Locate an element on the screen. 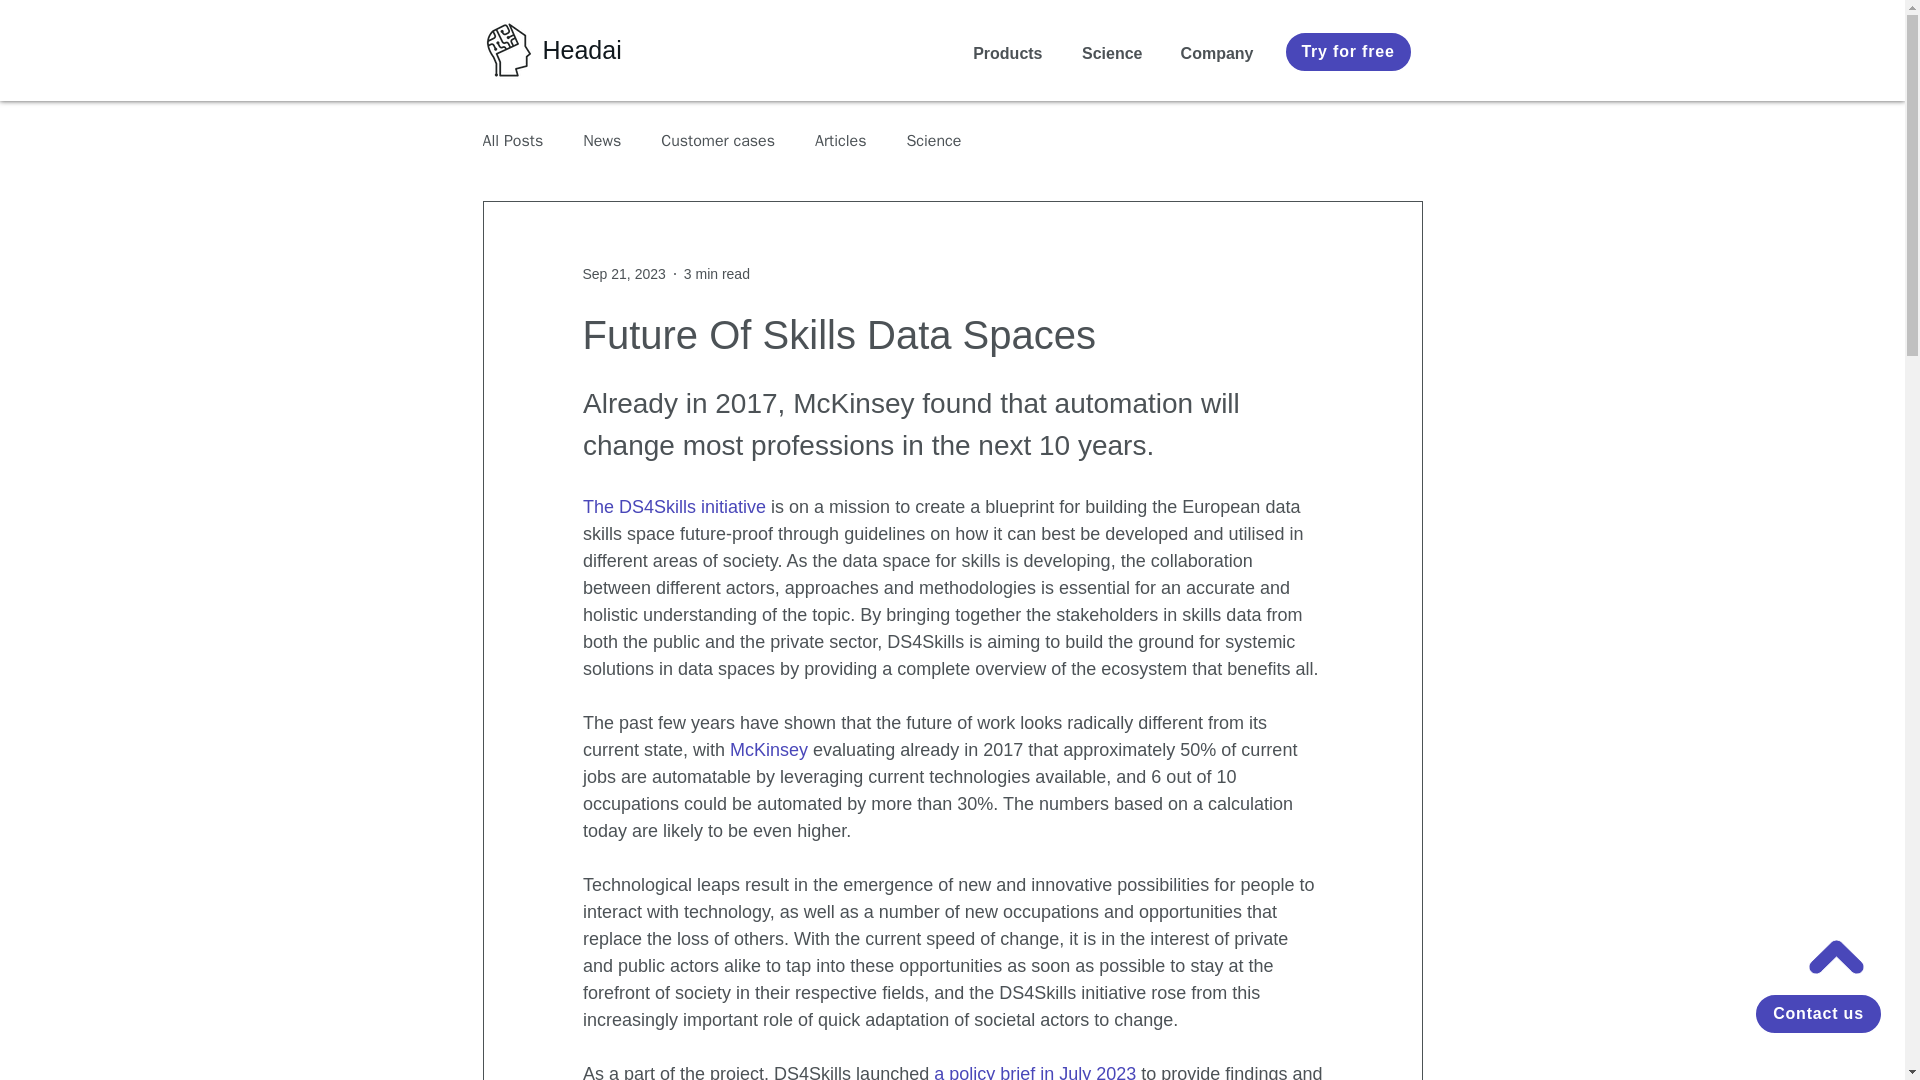 Image resolution: width=1920 pixels, height=1080 pixels. Sep 21, 2023 is located at coordinates (622, 273).